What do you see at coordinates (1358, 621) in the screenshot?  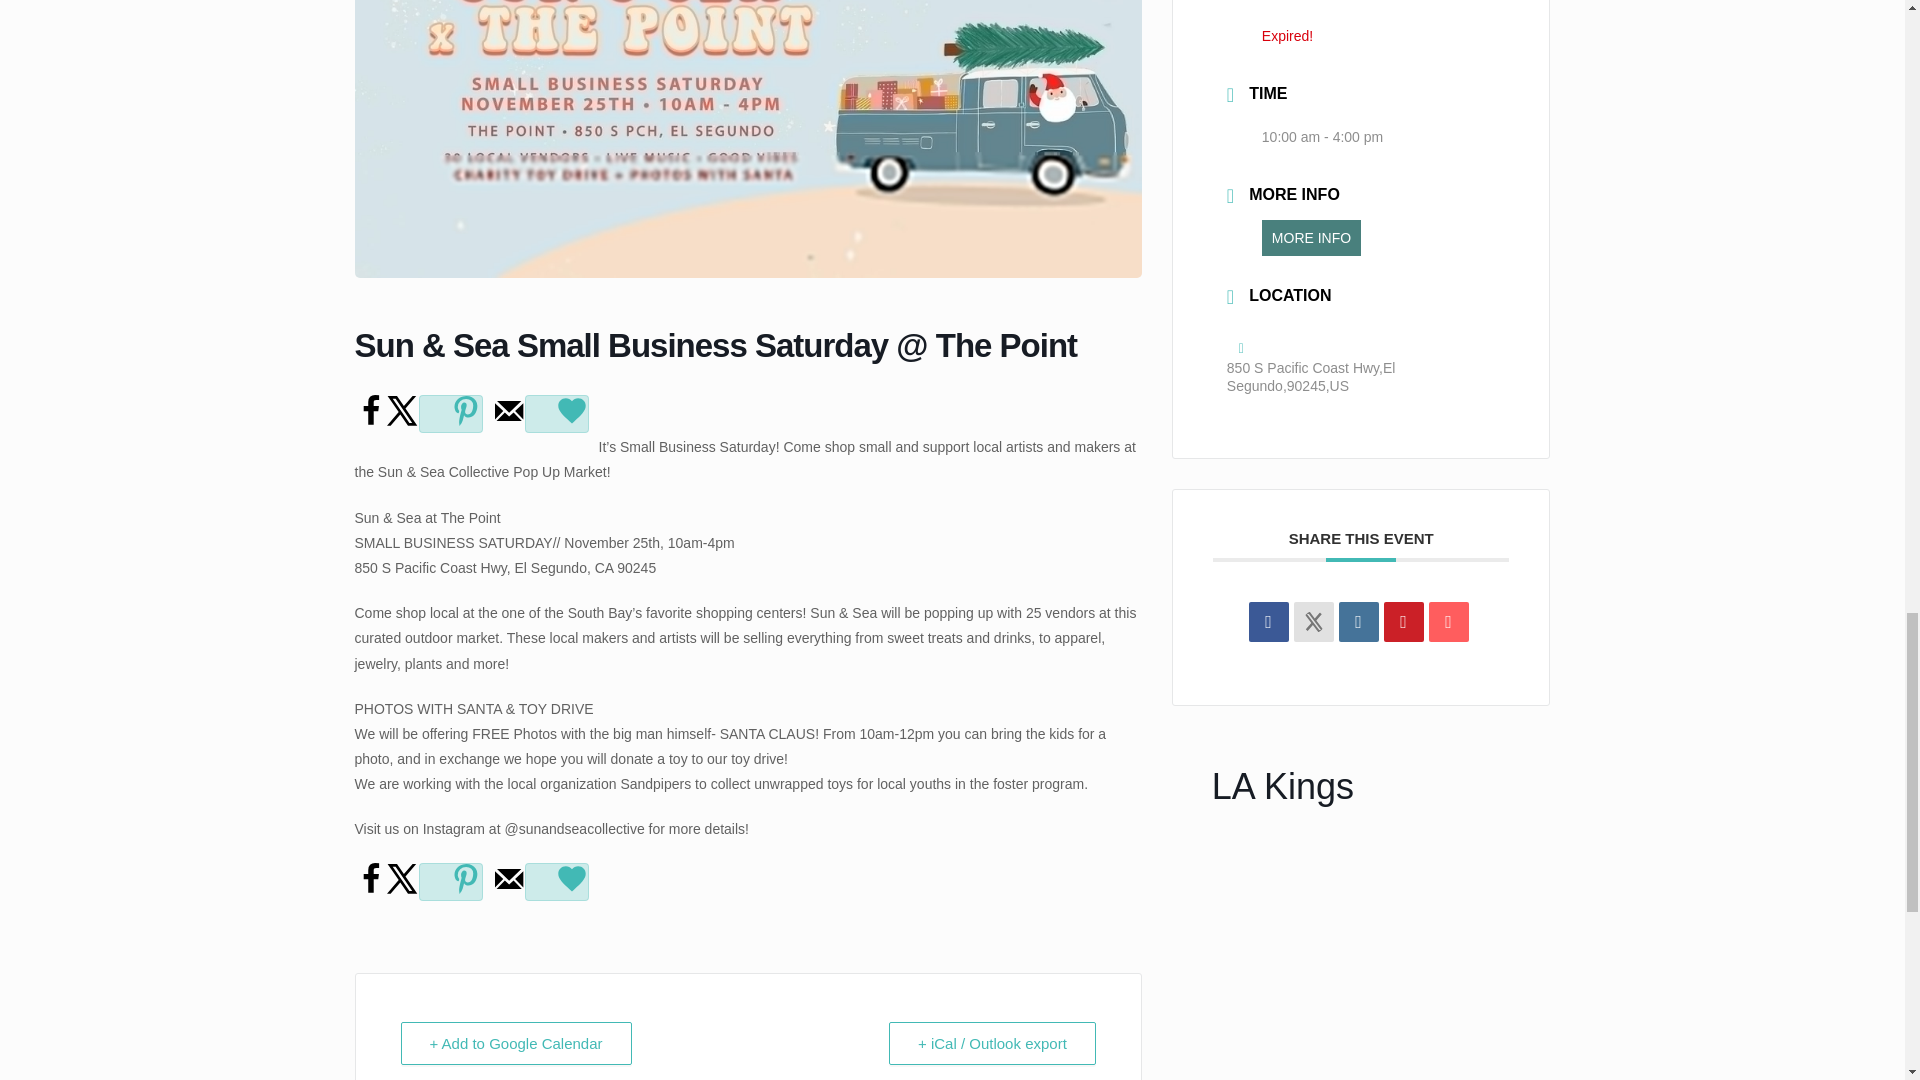 I see `Linkedin` at bounding box center [1358, 621].